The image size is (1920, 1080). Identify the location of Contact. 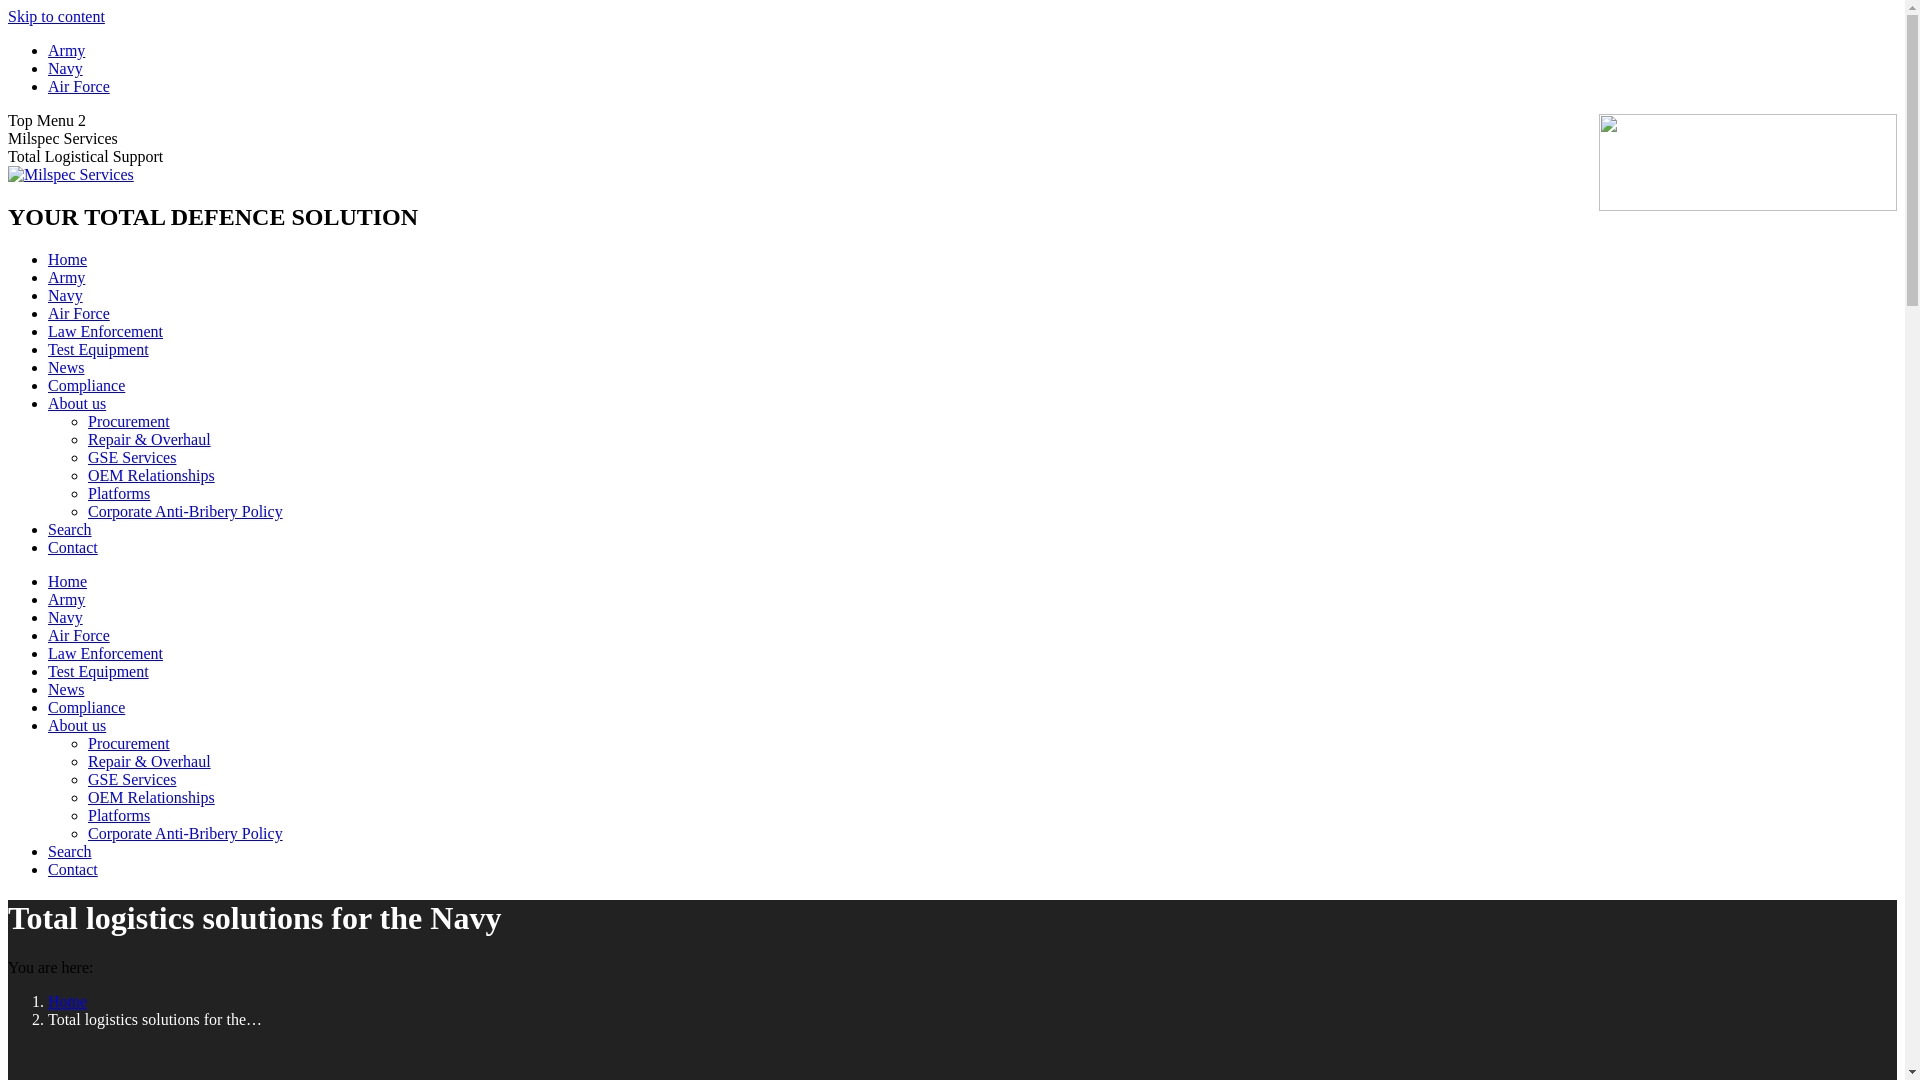
(73, 548).